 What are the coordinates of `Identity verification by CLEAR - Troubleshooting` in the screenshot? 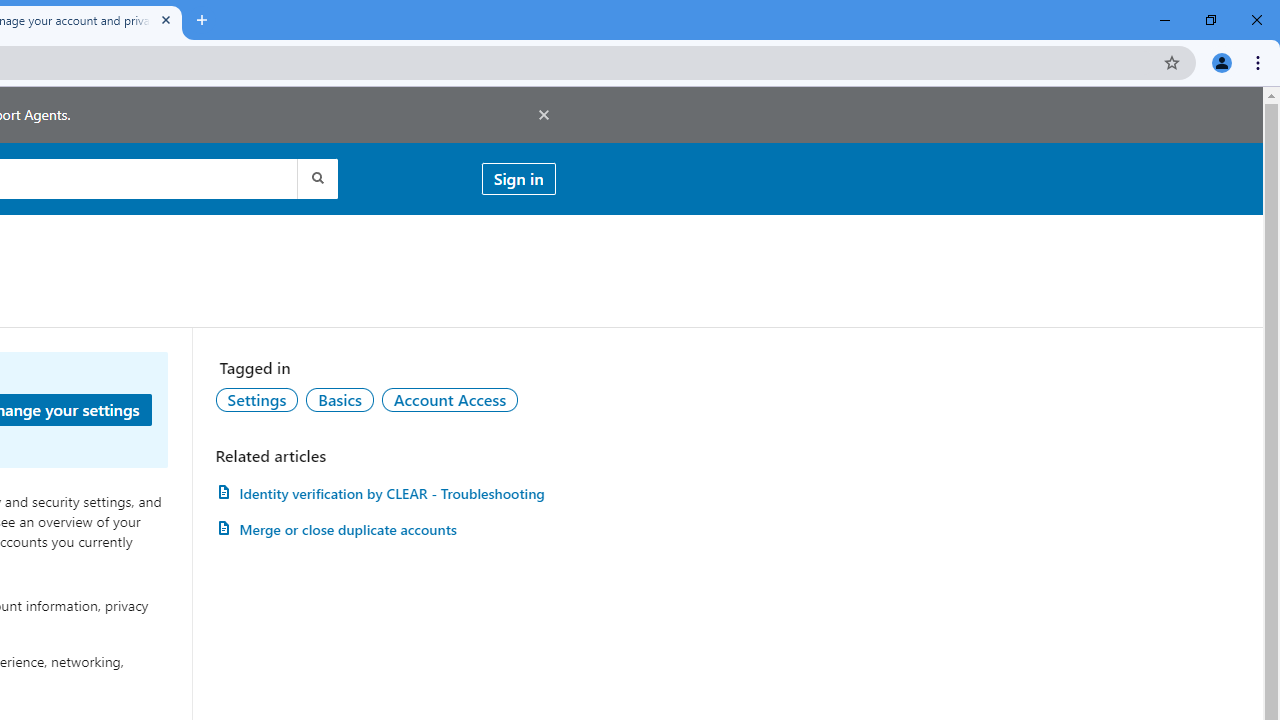 It's located at (385, 493).